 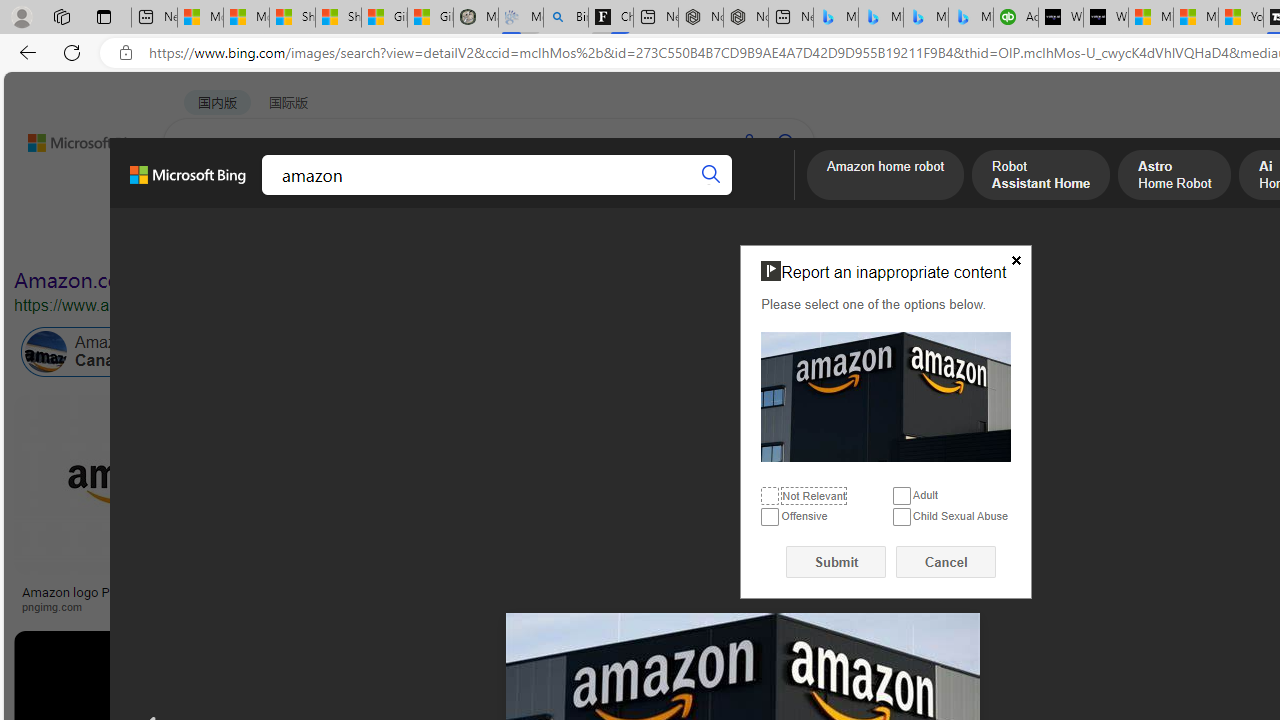 I want to click on Amazon Kids, so click(x=464, y=352).